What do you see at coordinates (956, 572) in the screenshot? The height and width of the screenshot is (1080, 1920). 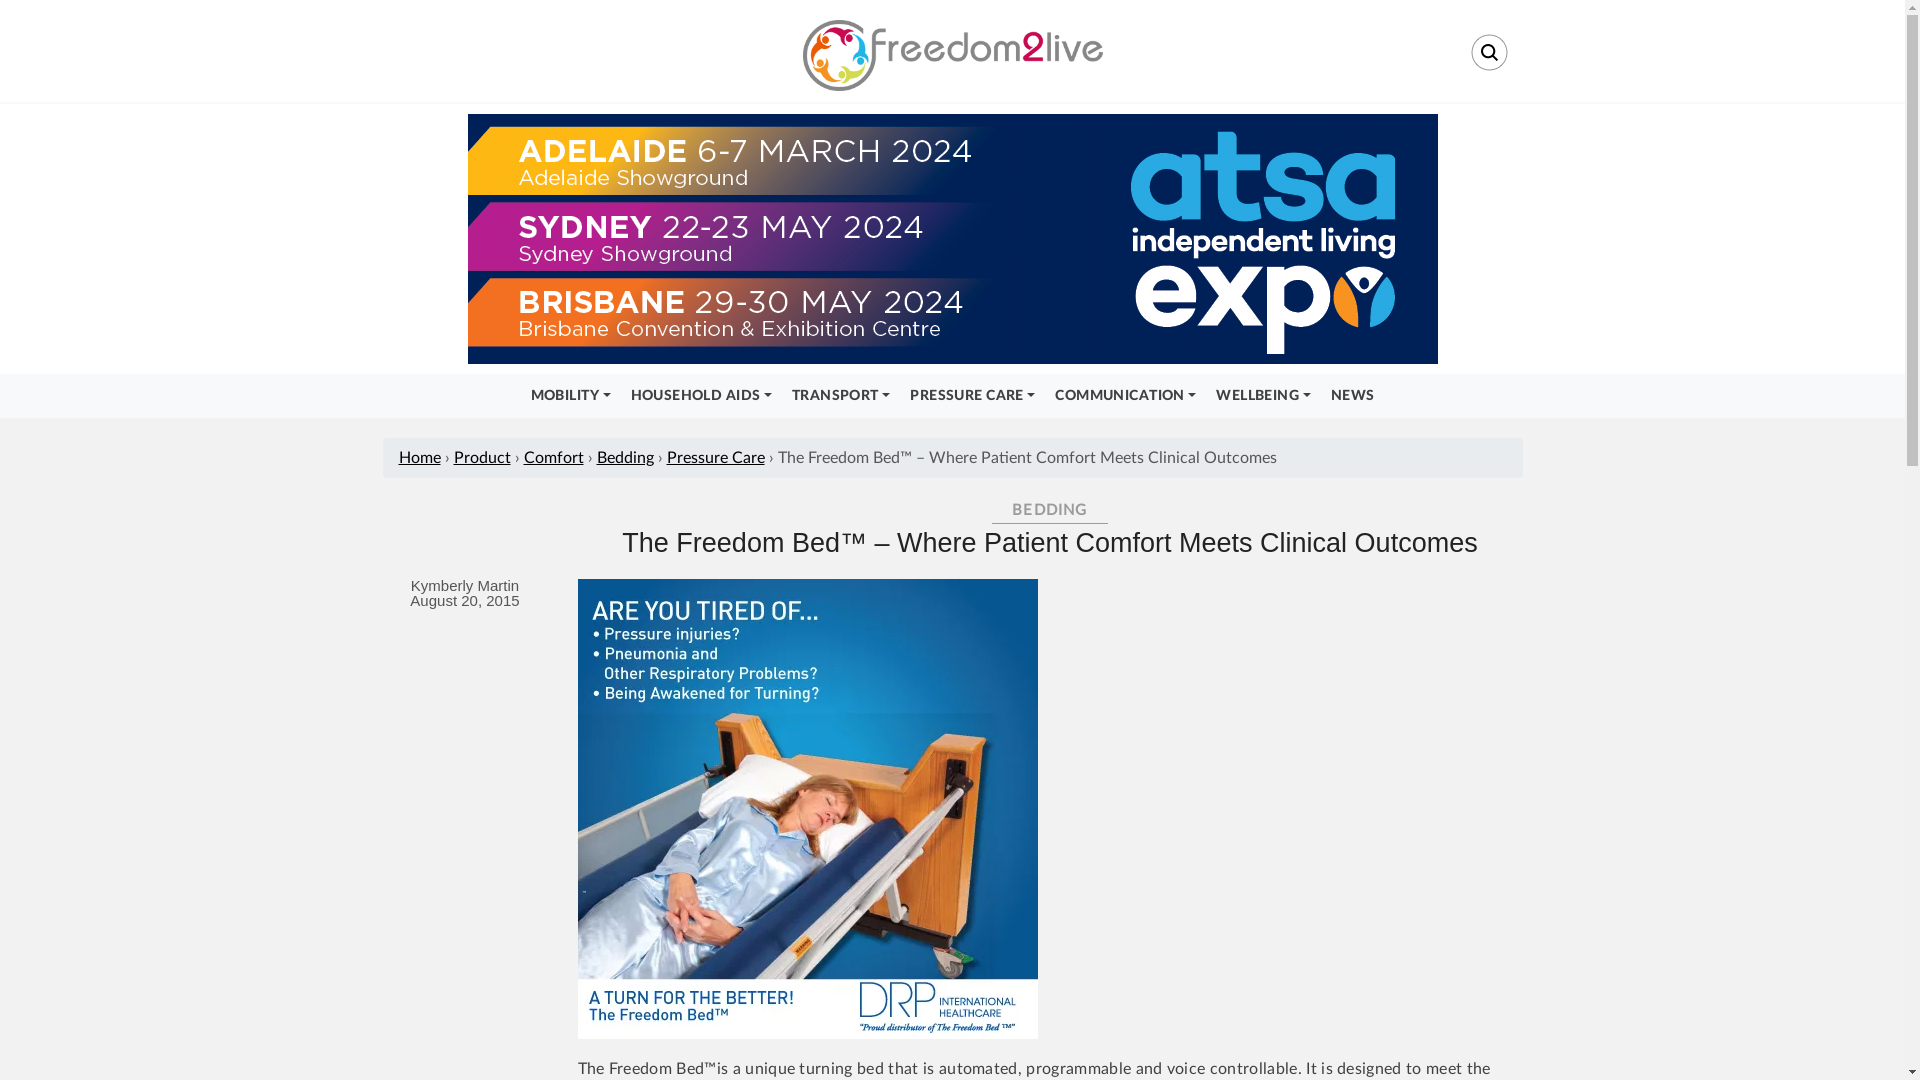 I see `Submit` at bounding box center [956, 572].